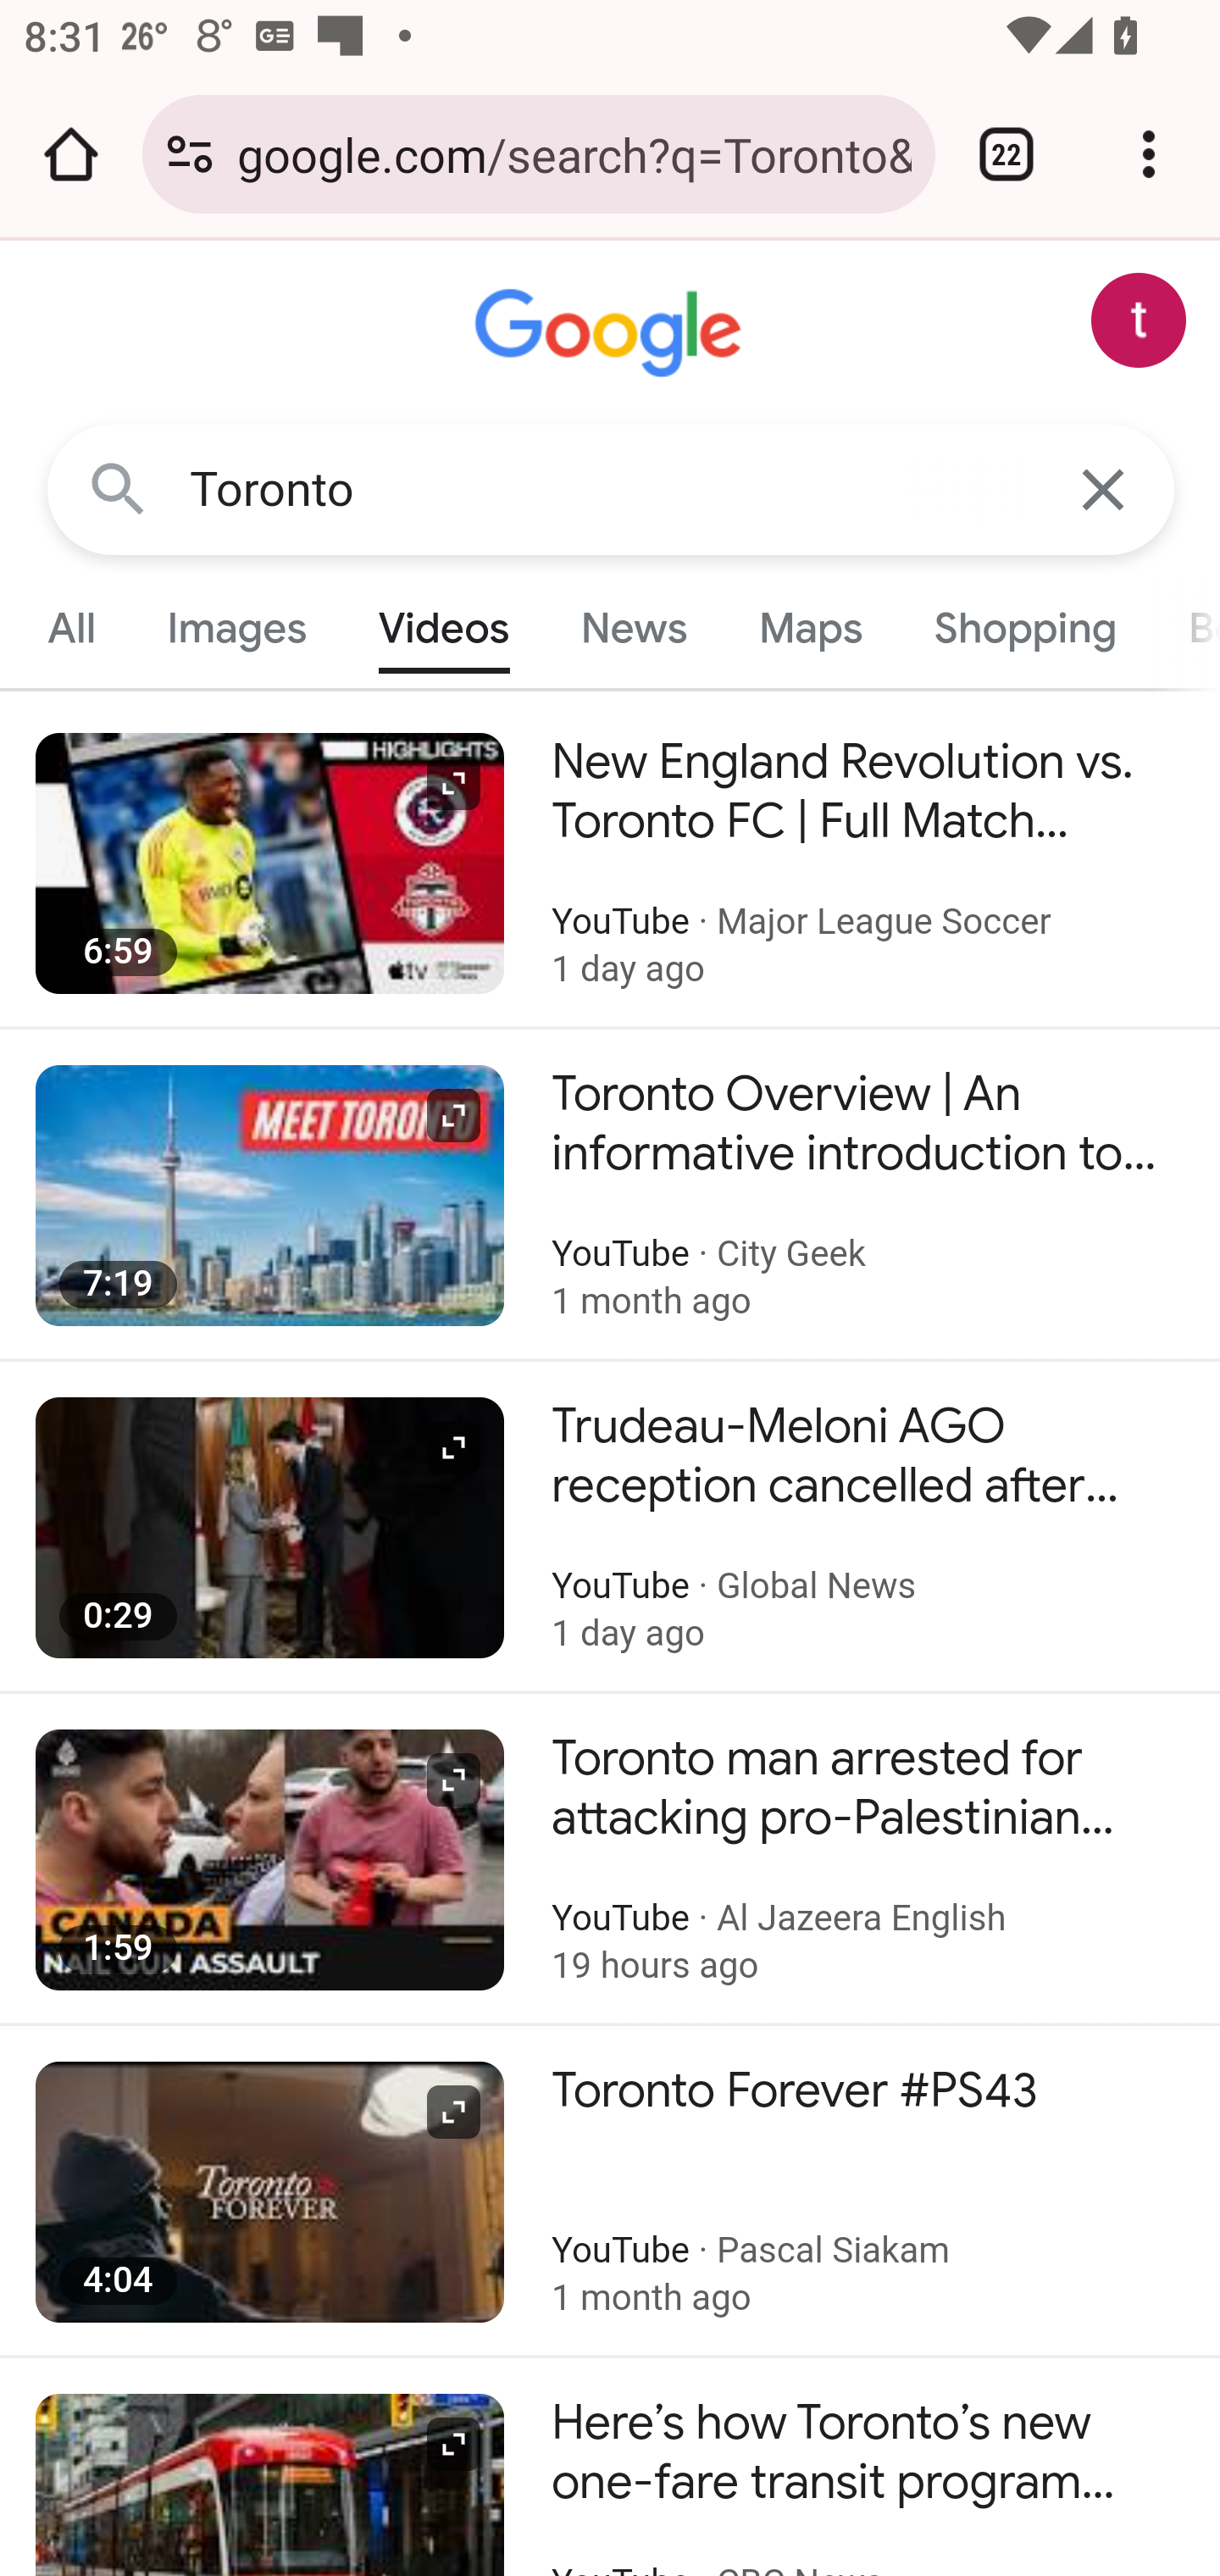 Image resolution: width=1220 pixels, height=2576 pixels. I want to click on Google Search, so click(119, 488).